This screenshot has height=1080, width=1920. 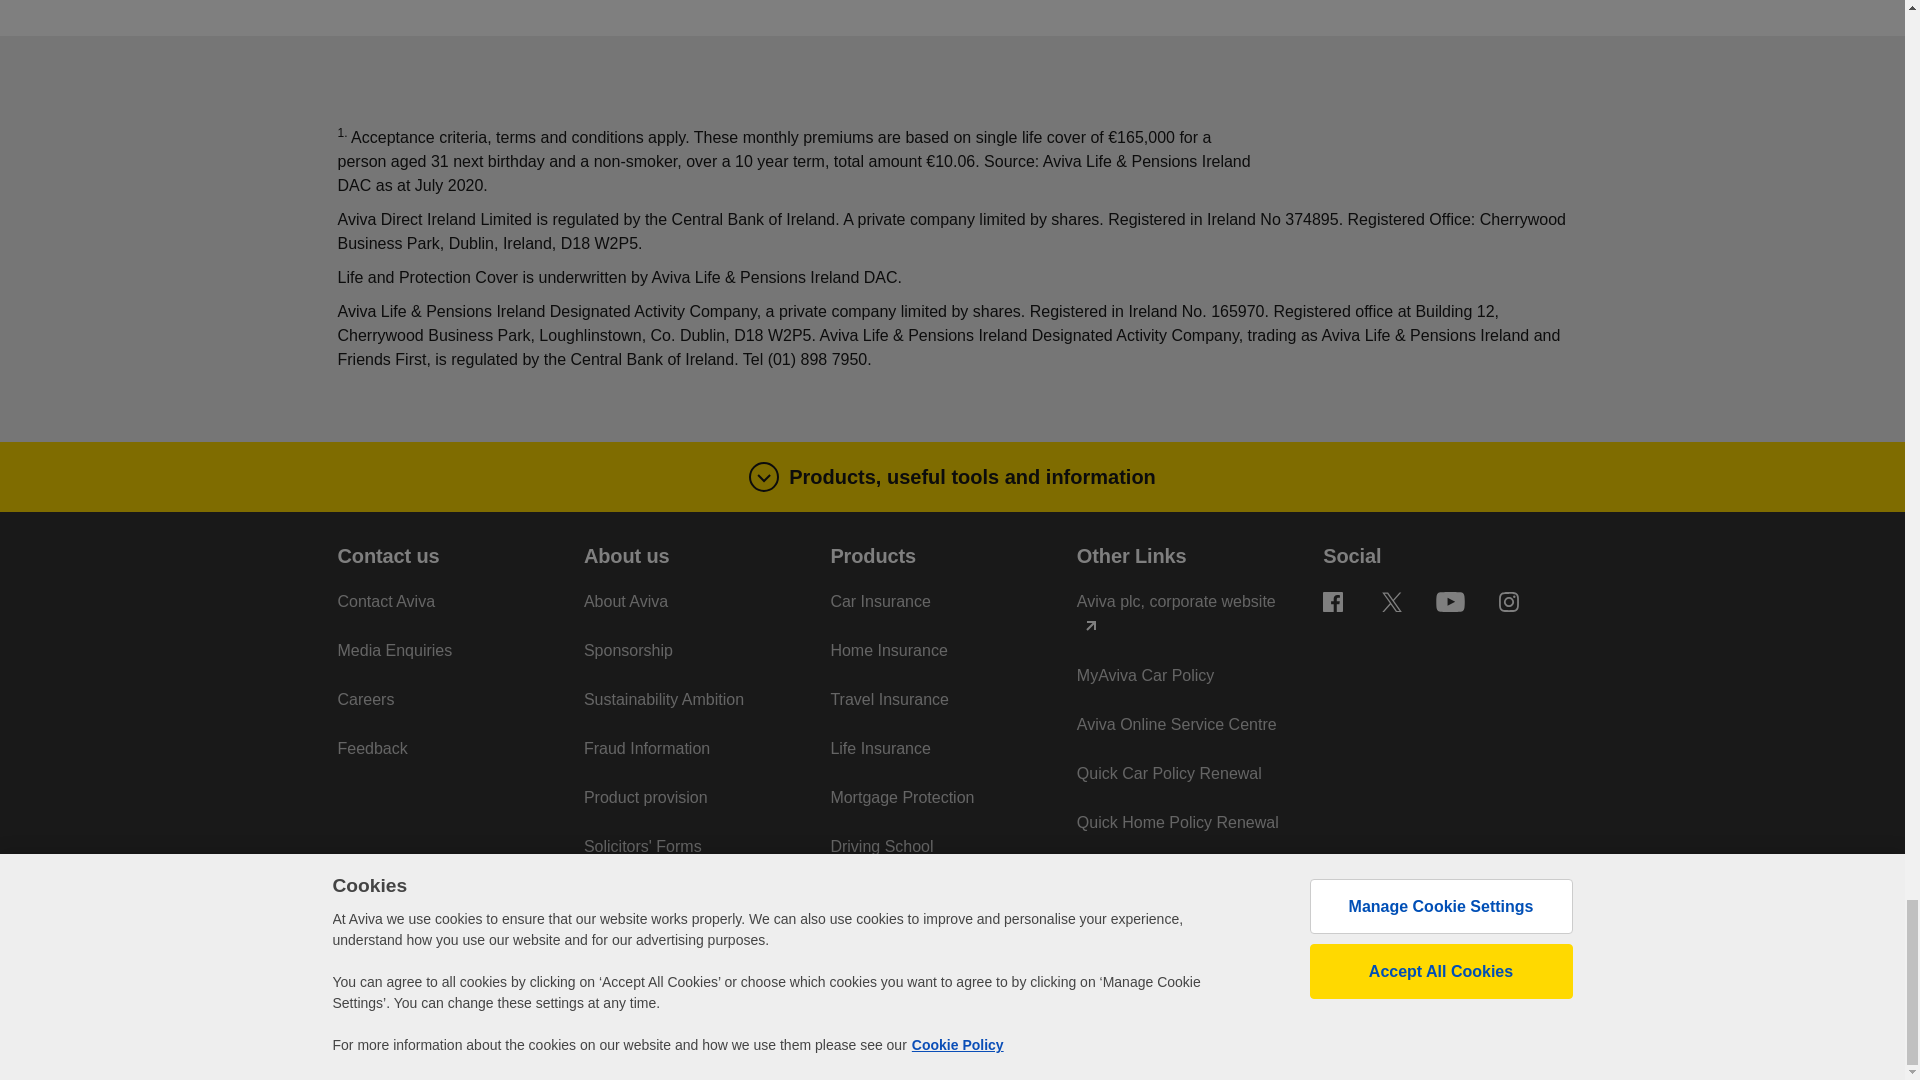 I want to click on Aviva's Ireland YouTube page, so click(x=1450, y=602).